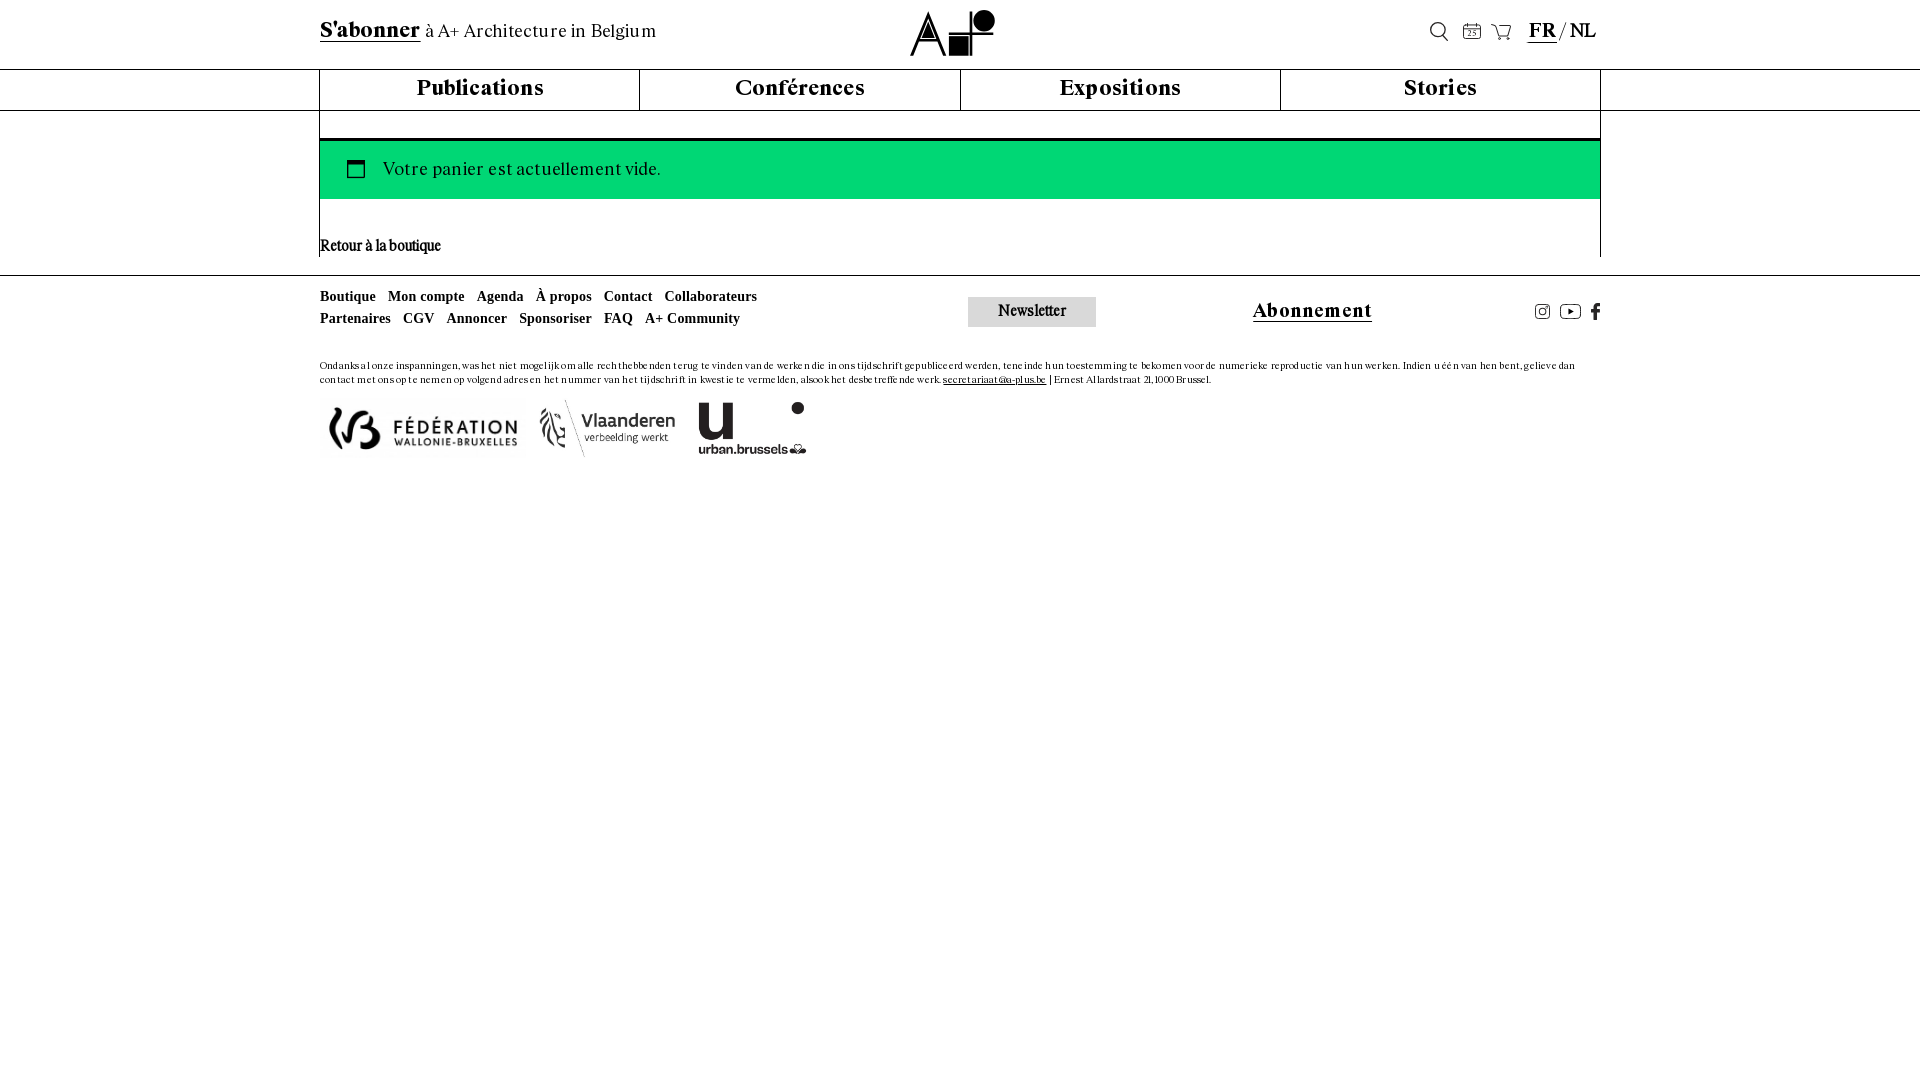 This screenshot has height=1080, width=1920. I want to click on Newsletter, so click(1032, 312).